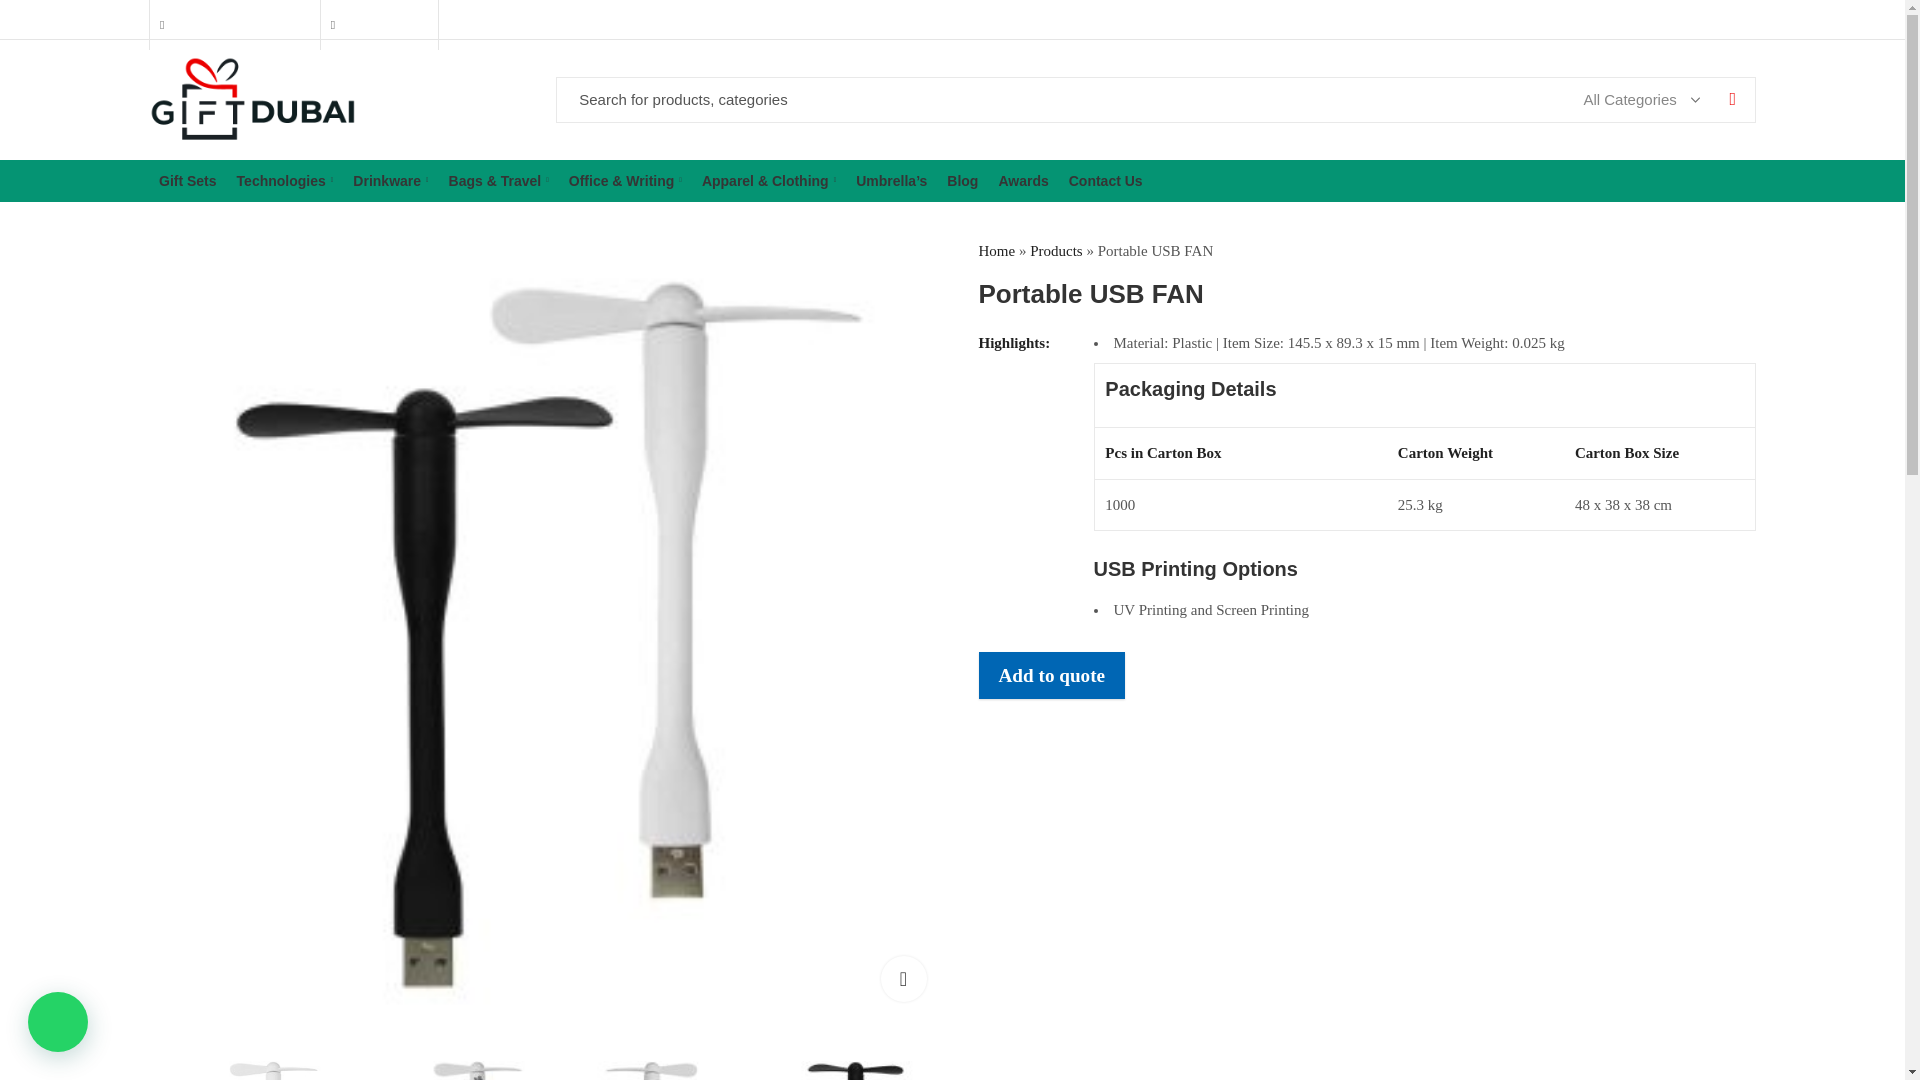 The image size is (1920, 1080). I want to click on Blog, so click(962, 180).